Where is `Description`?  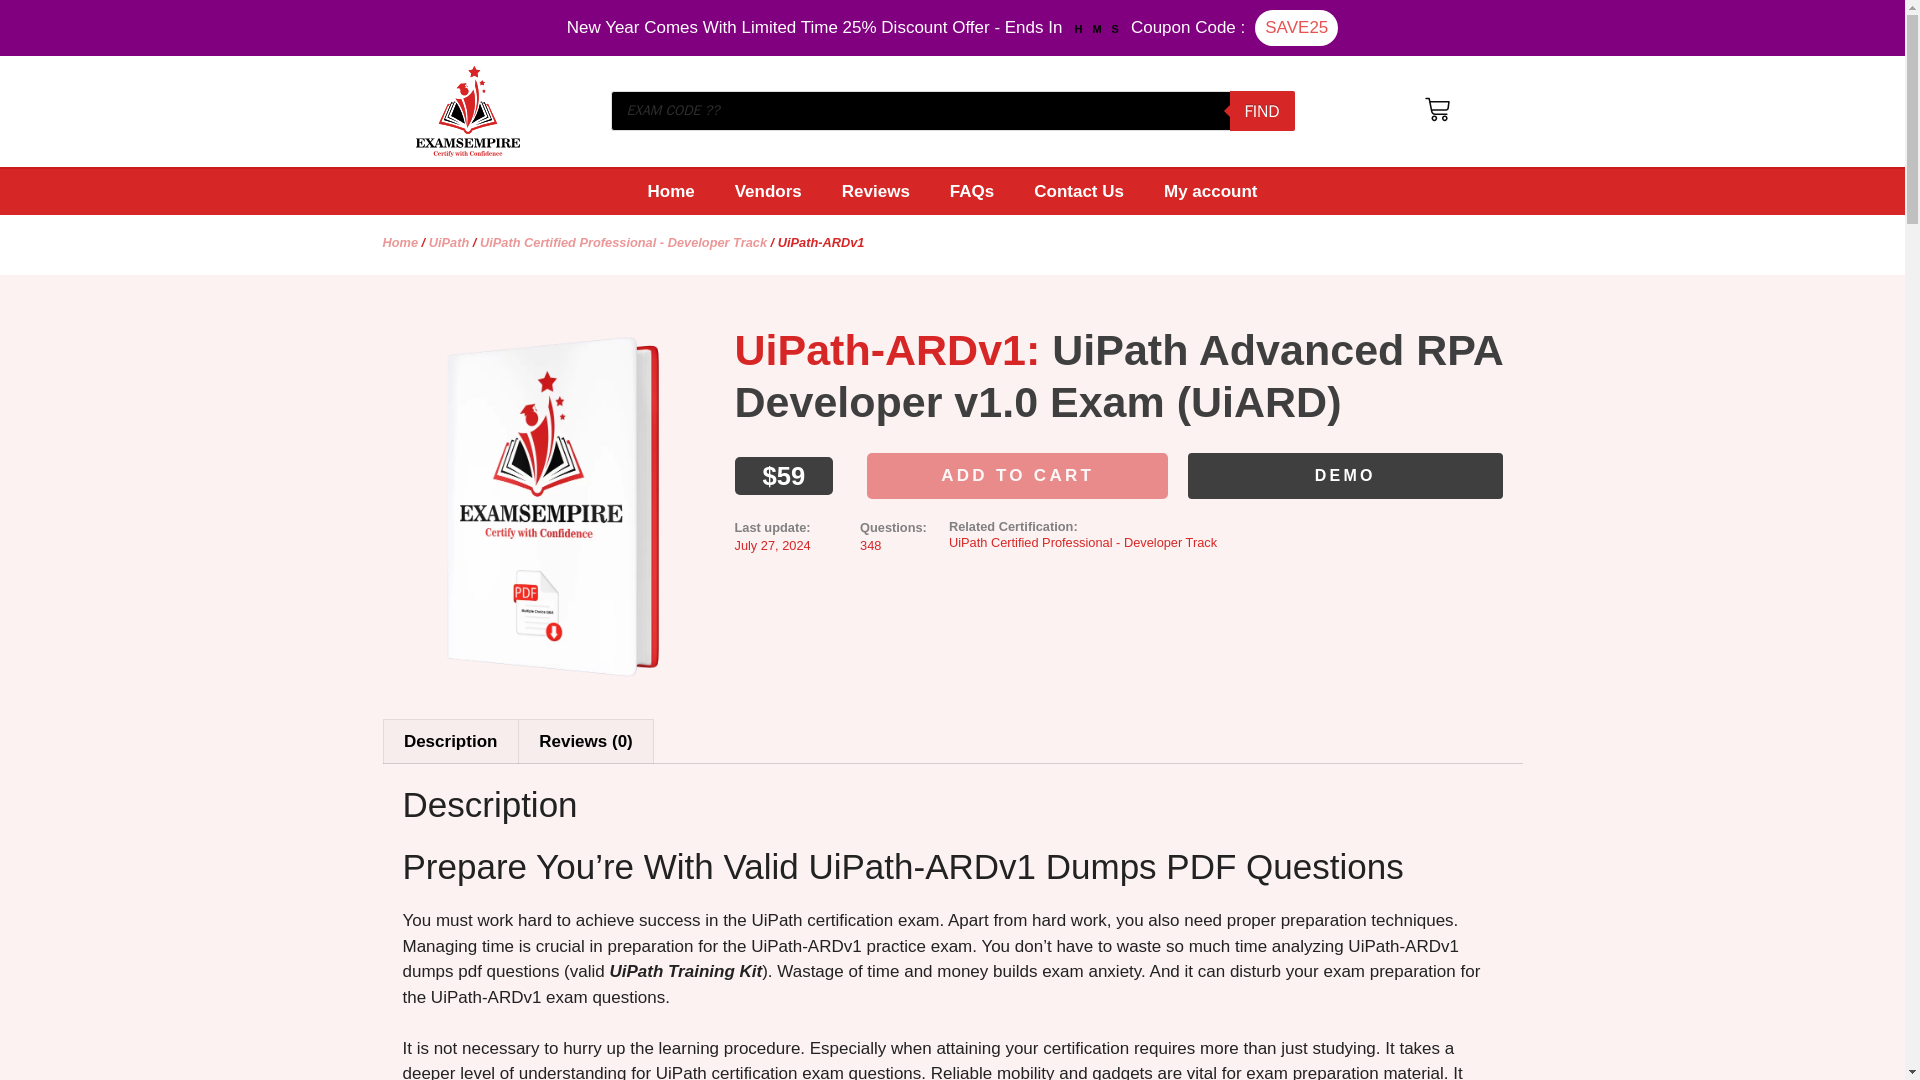 Description is located at coordinates (451, 742).